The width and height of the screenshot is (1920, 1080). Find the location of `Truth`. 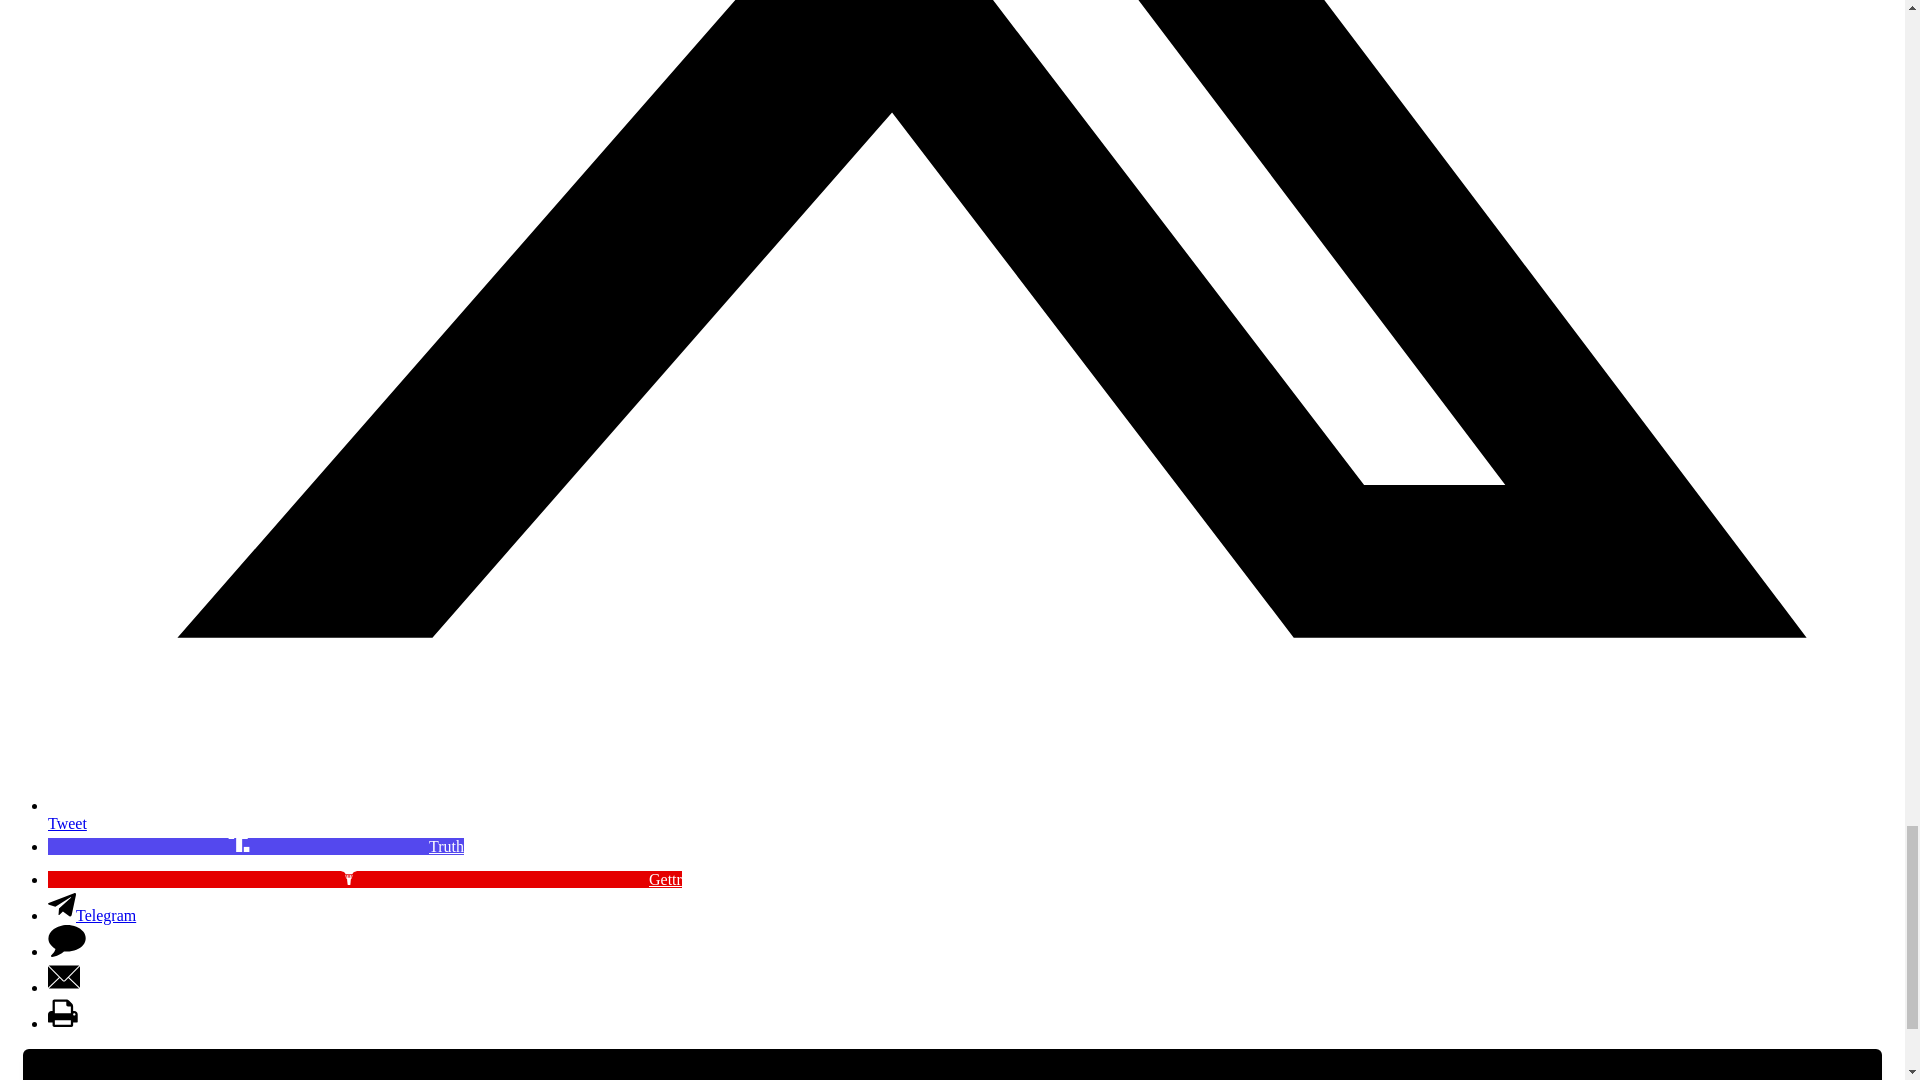

Truth is located at coordinates (256, 846).